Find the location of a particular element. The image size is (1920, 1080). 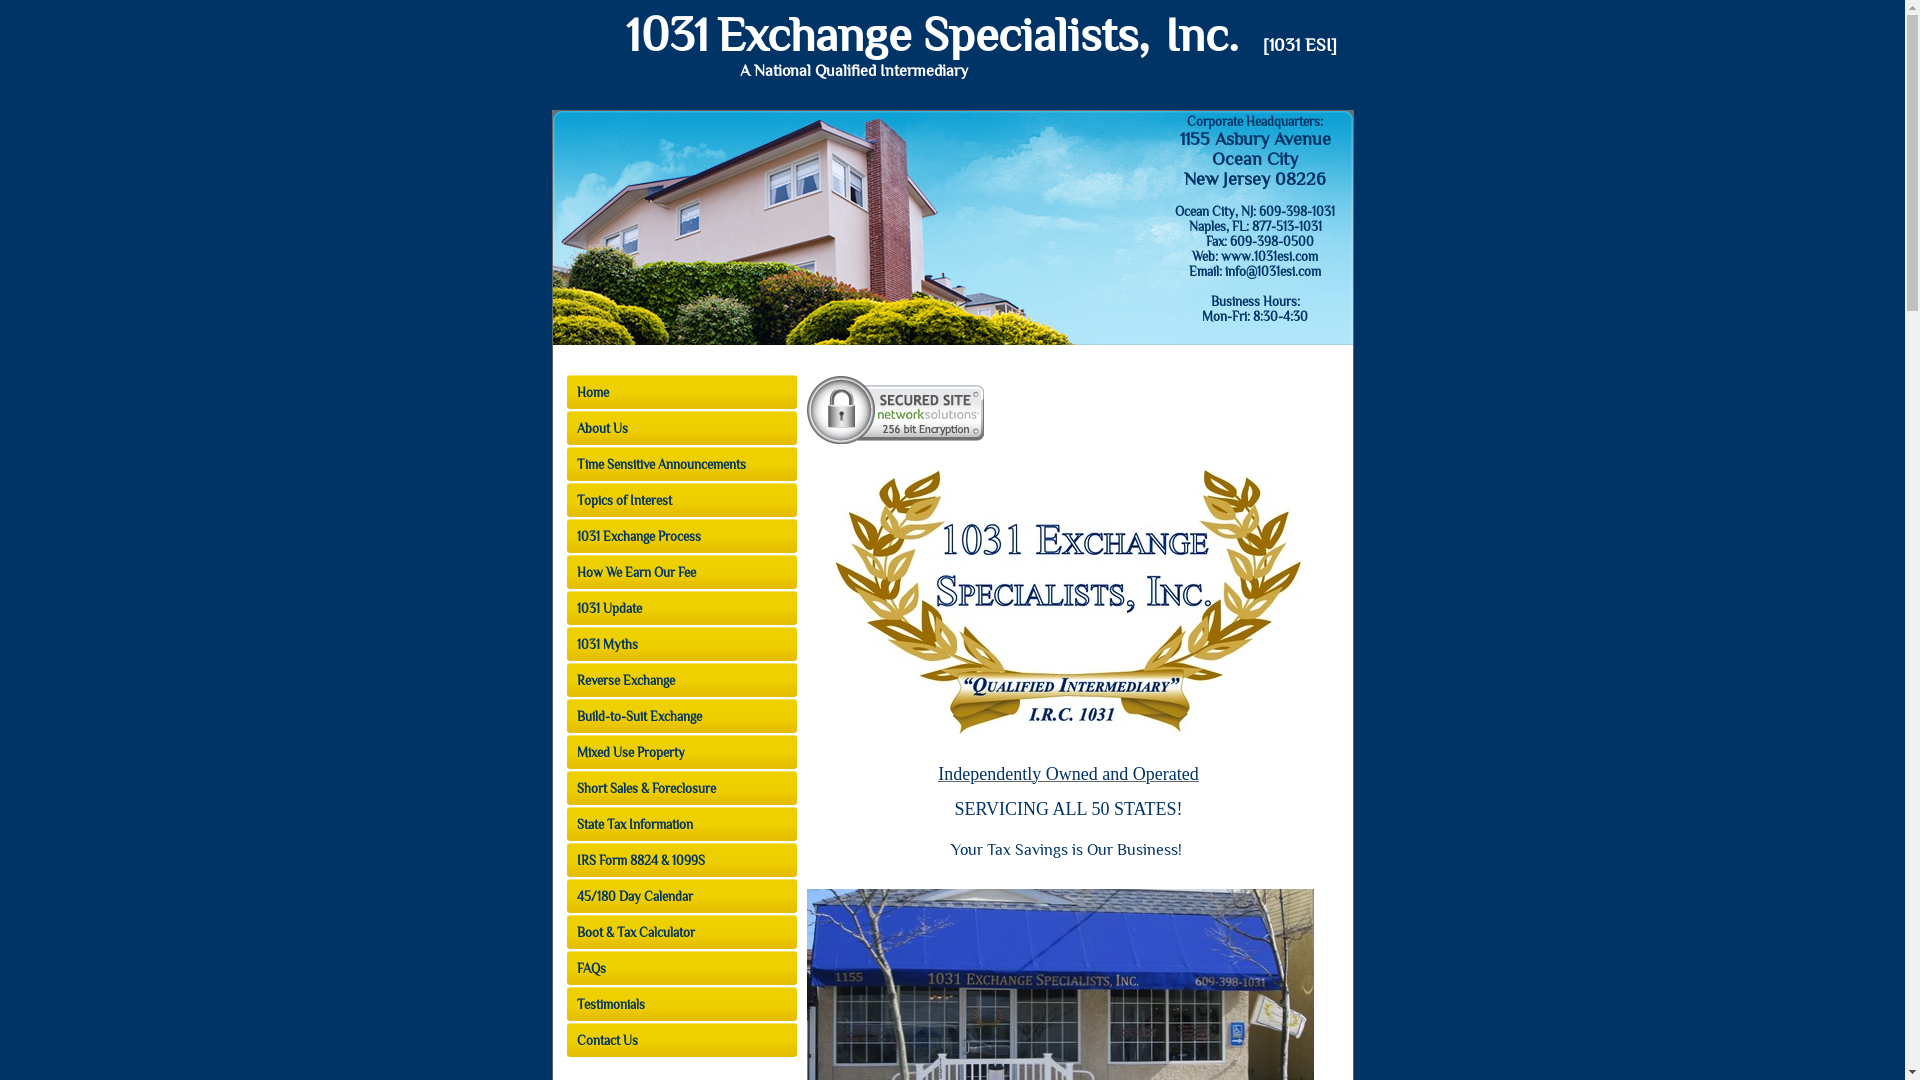

IRS Form 8824 & 1099S is located at coordinates (681, 860).